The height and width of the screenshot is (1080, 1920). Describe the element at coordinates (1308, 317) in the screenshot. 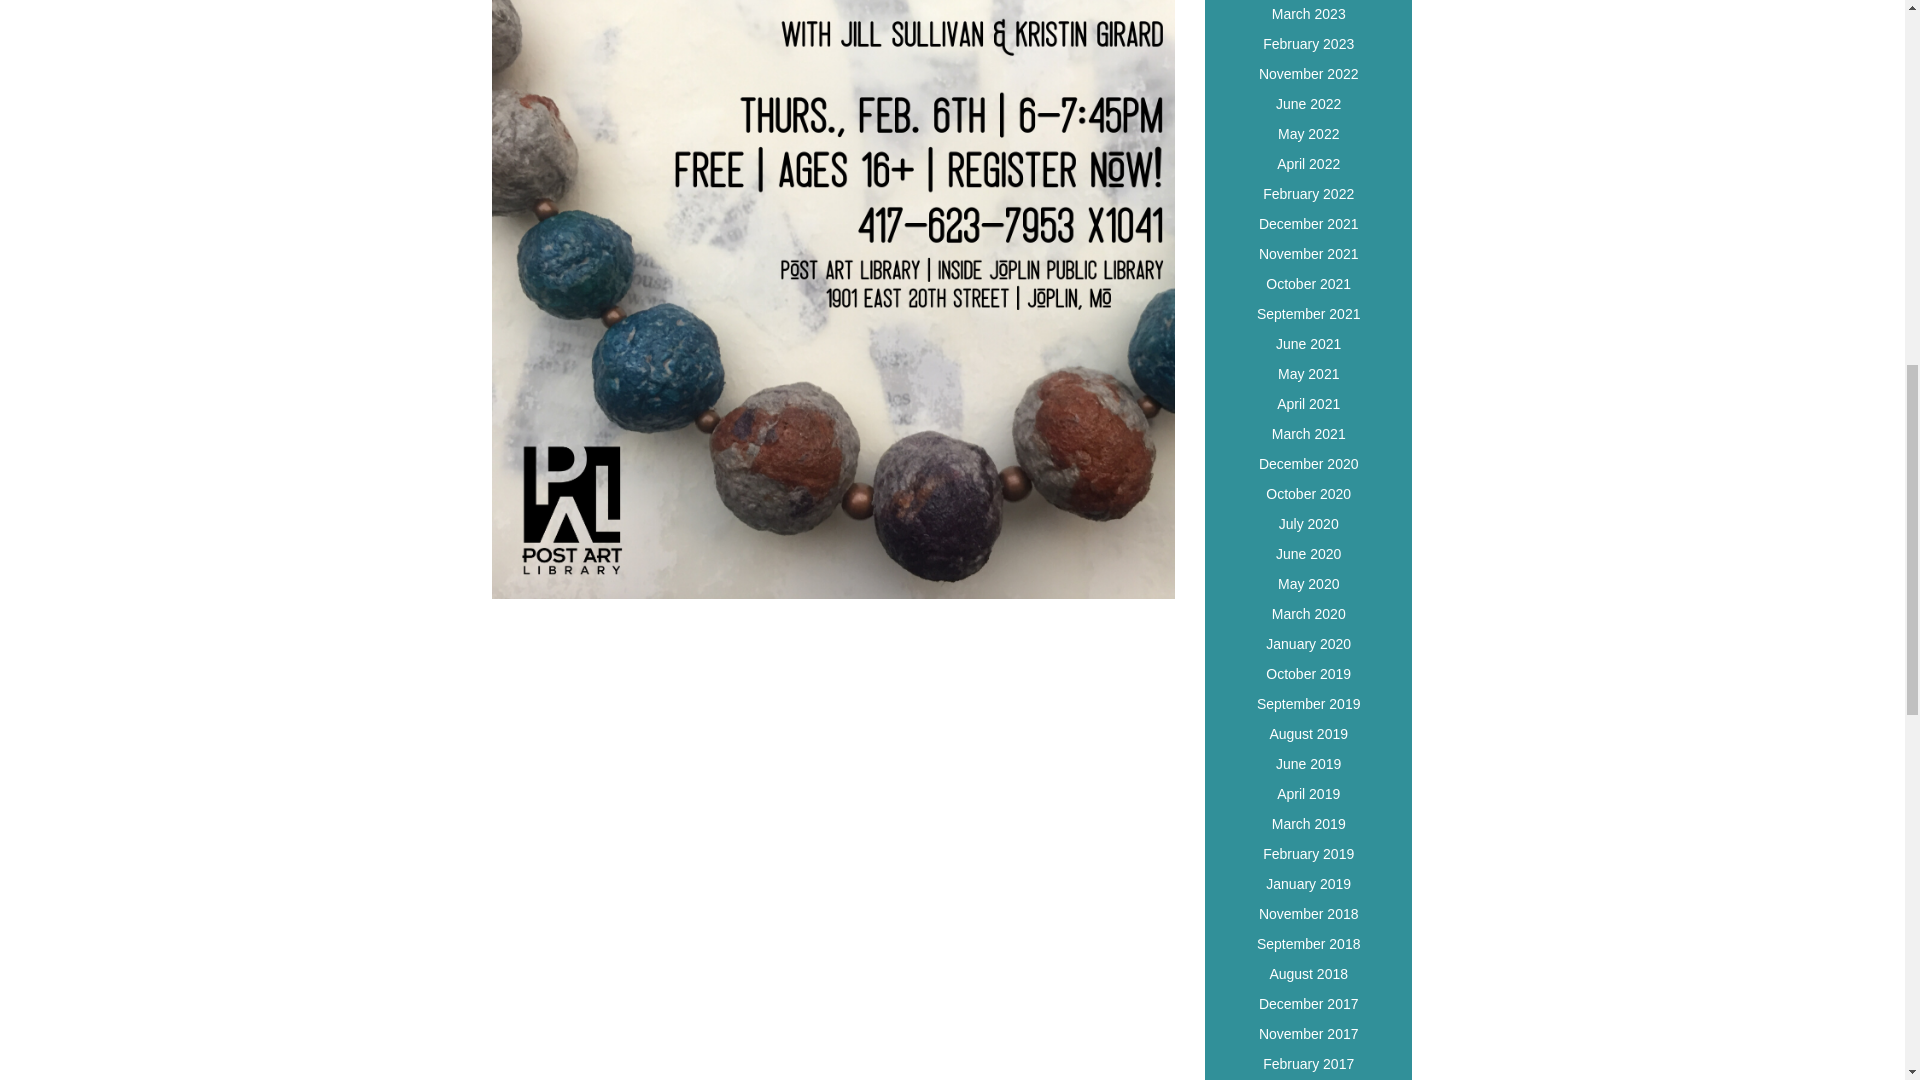

I see `September 2021` at that location.